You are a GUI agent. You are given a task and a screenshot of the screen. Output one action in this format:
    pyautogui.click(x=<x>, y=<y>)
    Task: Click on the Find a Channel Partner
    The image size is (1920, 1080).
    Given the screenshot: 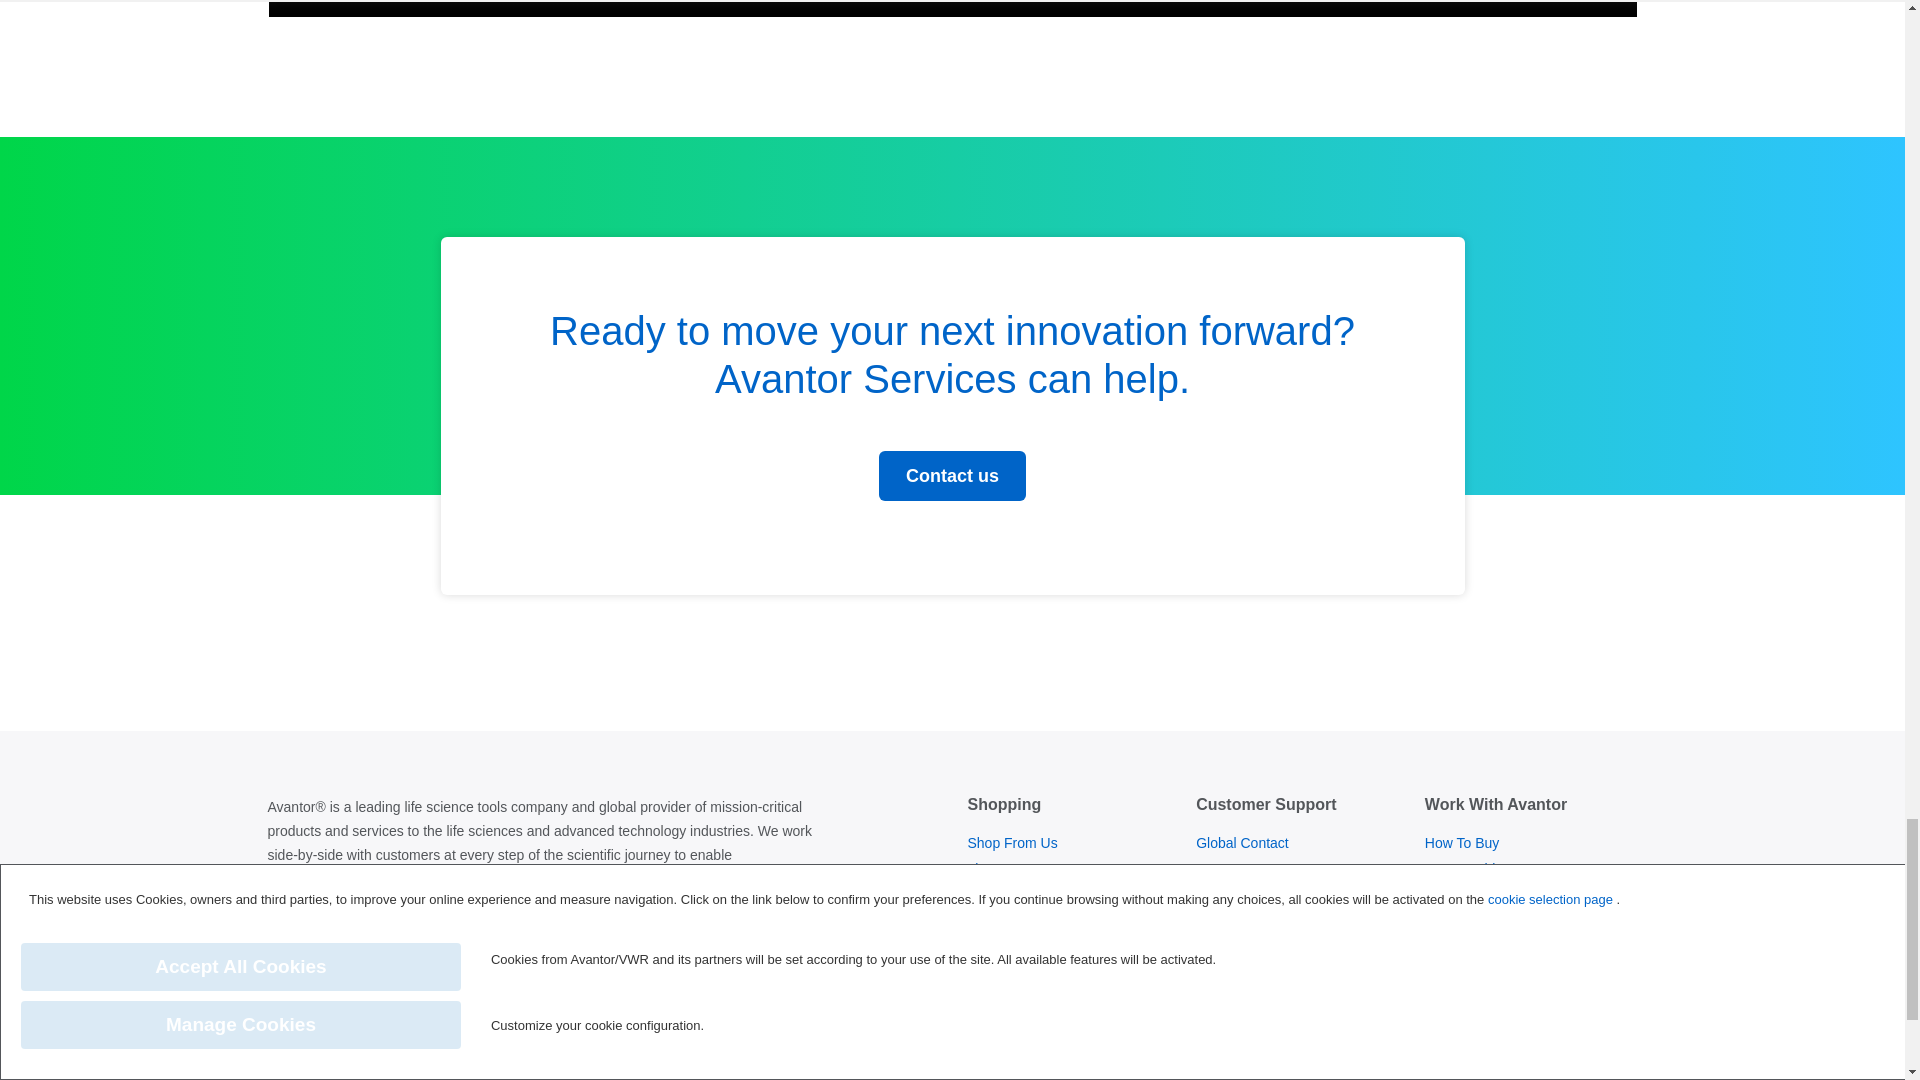 What is the action you would take?
    pyautogui.click(x=1497, y=921)
    